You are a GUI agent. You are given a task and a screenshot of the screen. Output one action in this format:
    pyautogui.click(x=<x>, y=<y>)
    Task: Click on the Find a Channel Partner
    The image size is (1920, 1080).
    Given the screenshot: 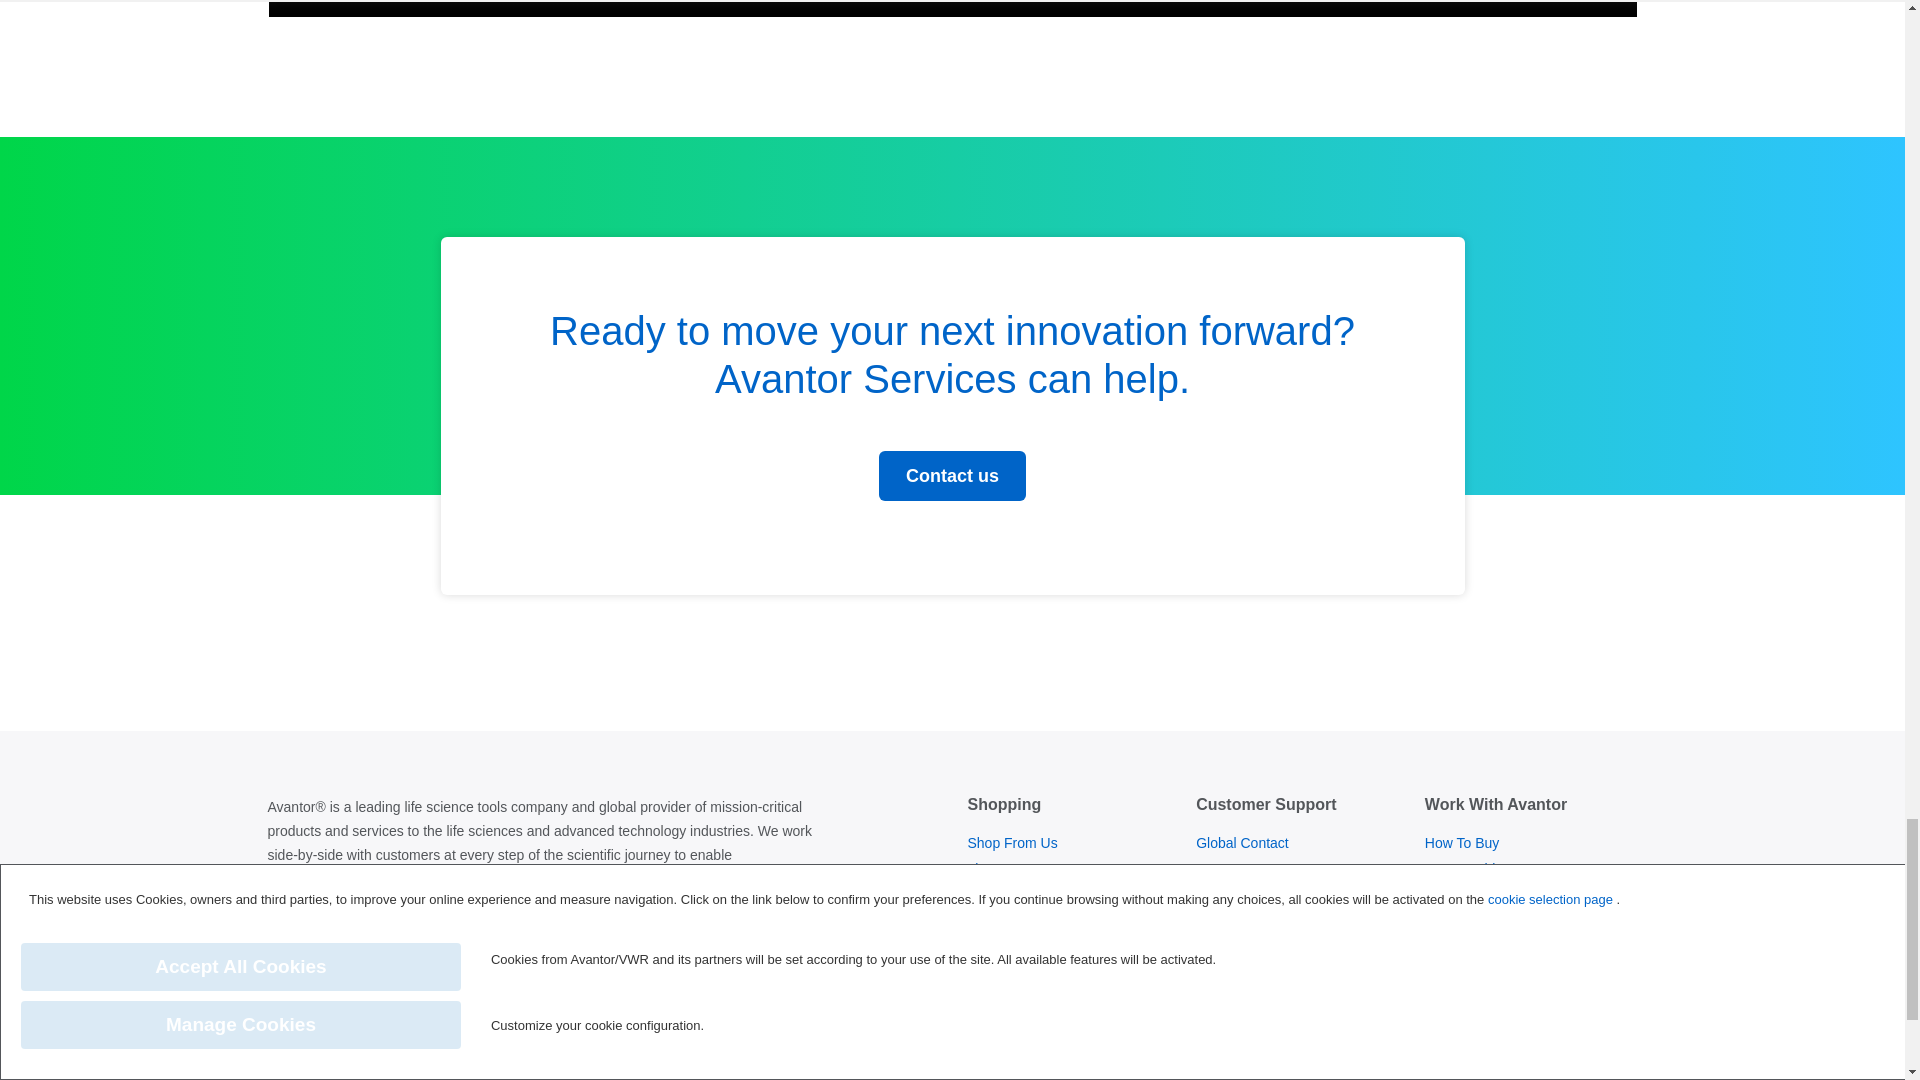 What is the action you would take?
    pyautogui.click(x=1497, y=921)
    